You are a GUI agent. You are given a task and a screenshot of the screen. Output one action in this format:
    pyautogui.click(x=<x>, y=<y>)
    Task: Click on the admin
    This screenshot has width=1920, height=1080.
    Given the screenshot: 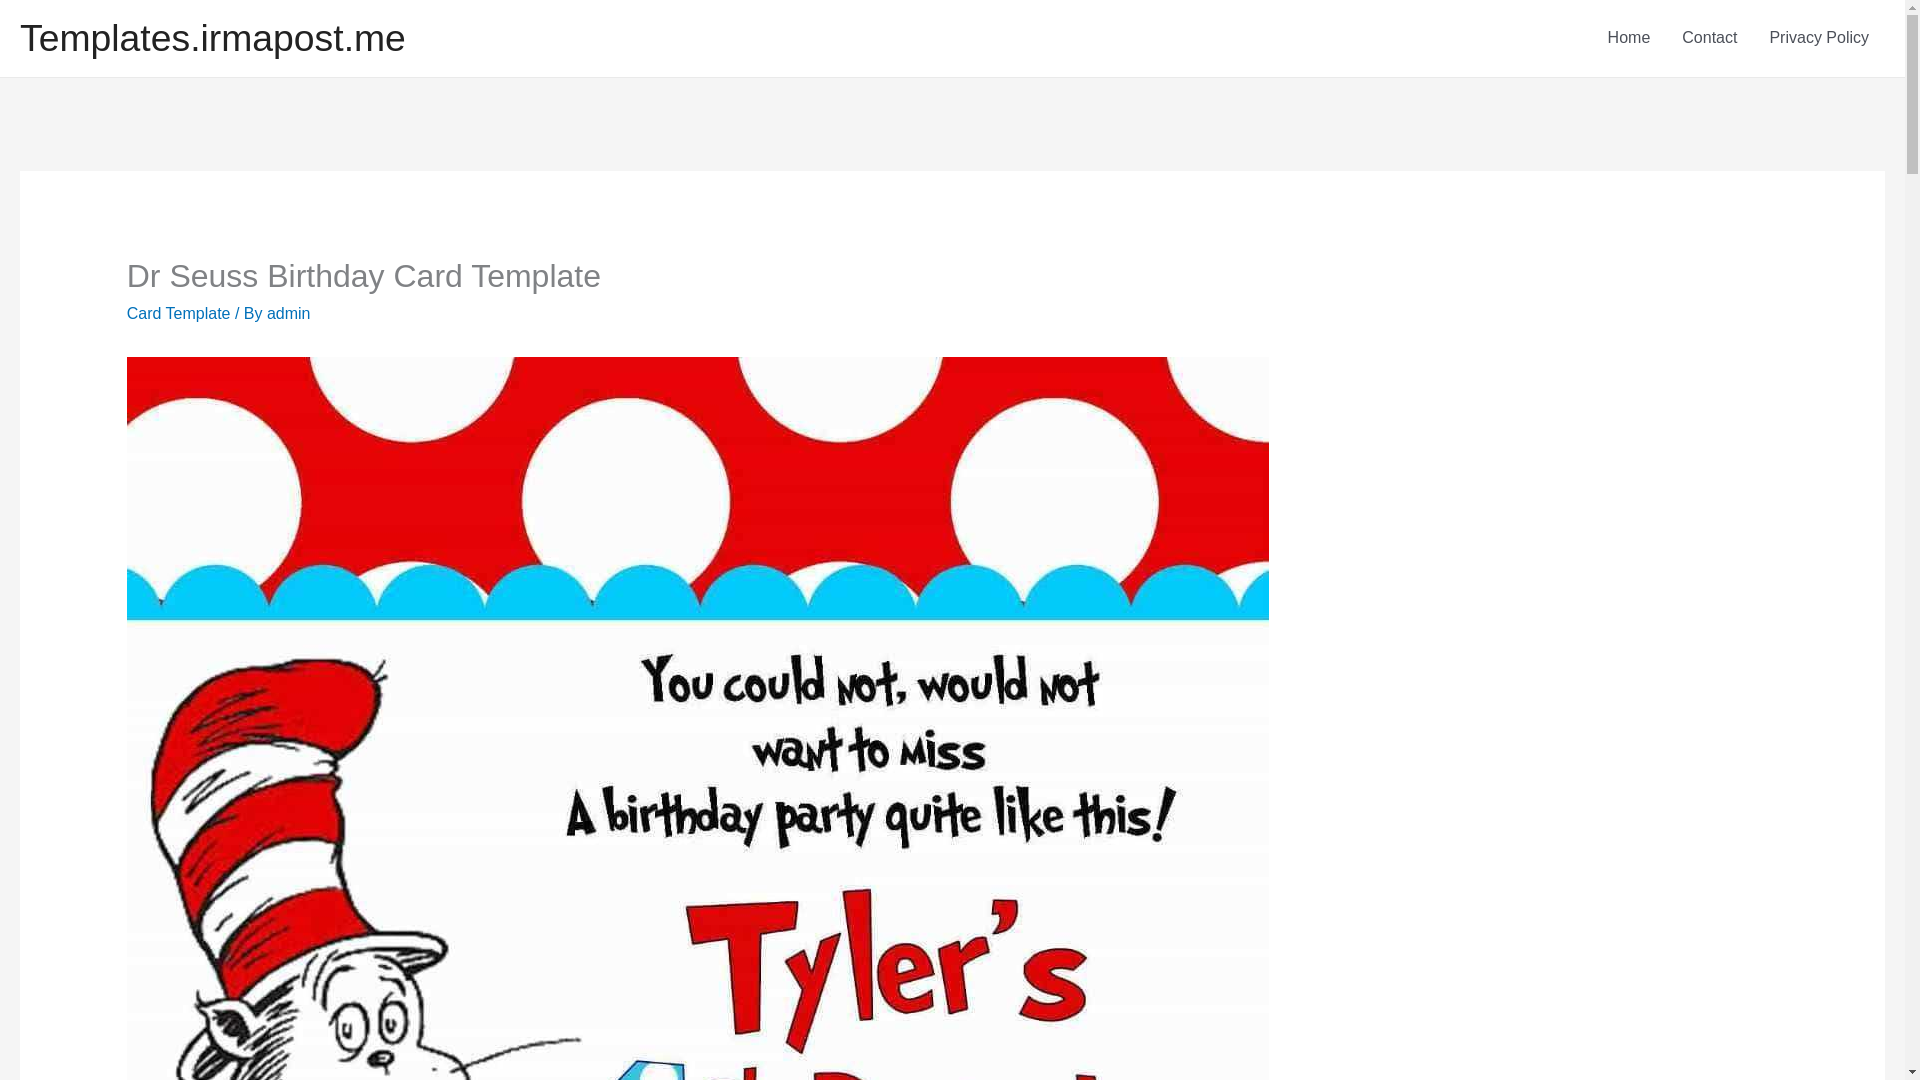 What is the action you would take?
    pyautogui.click(x=288, y=312)
    